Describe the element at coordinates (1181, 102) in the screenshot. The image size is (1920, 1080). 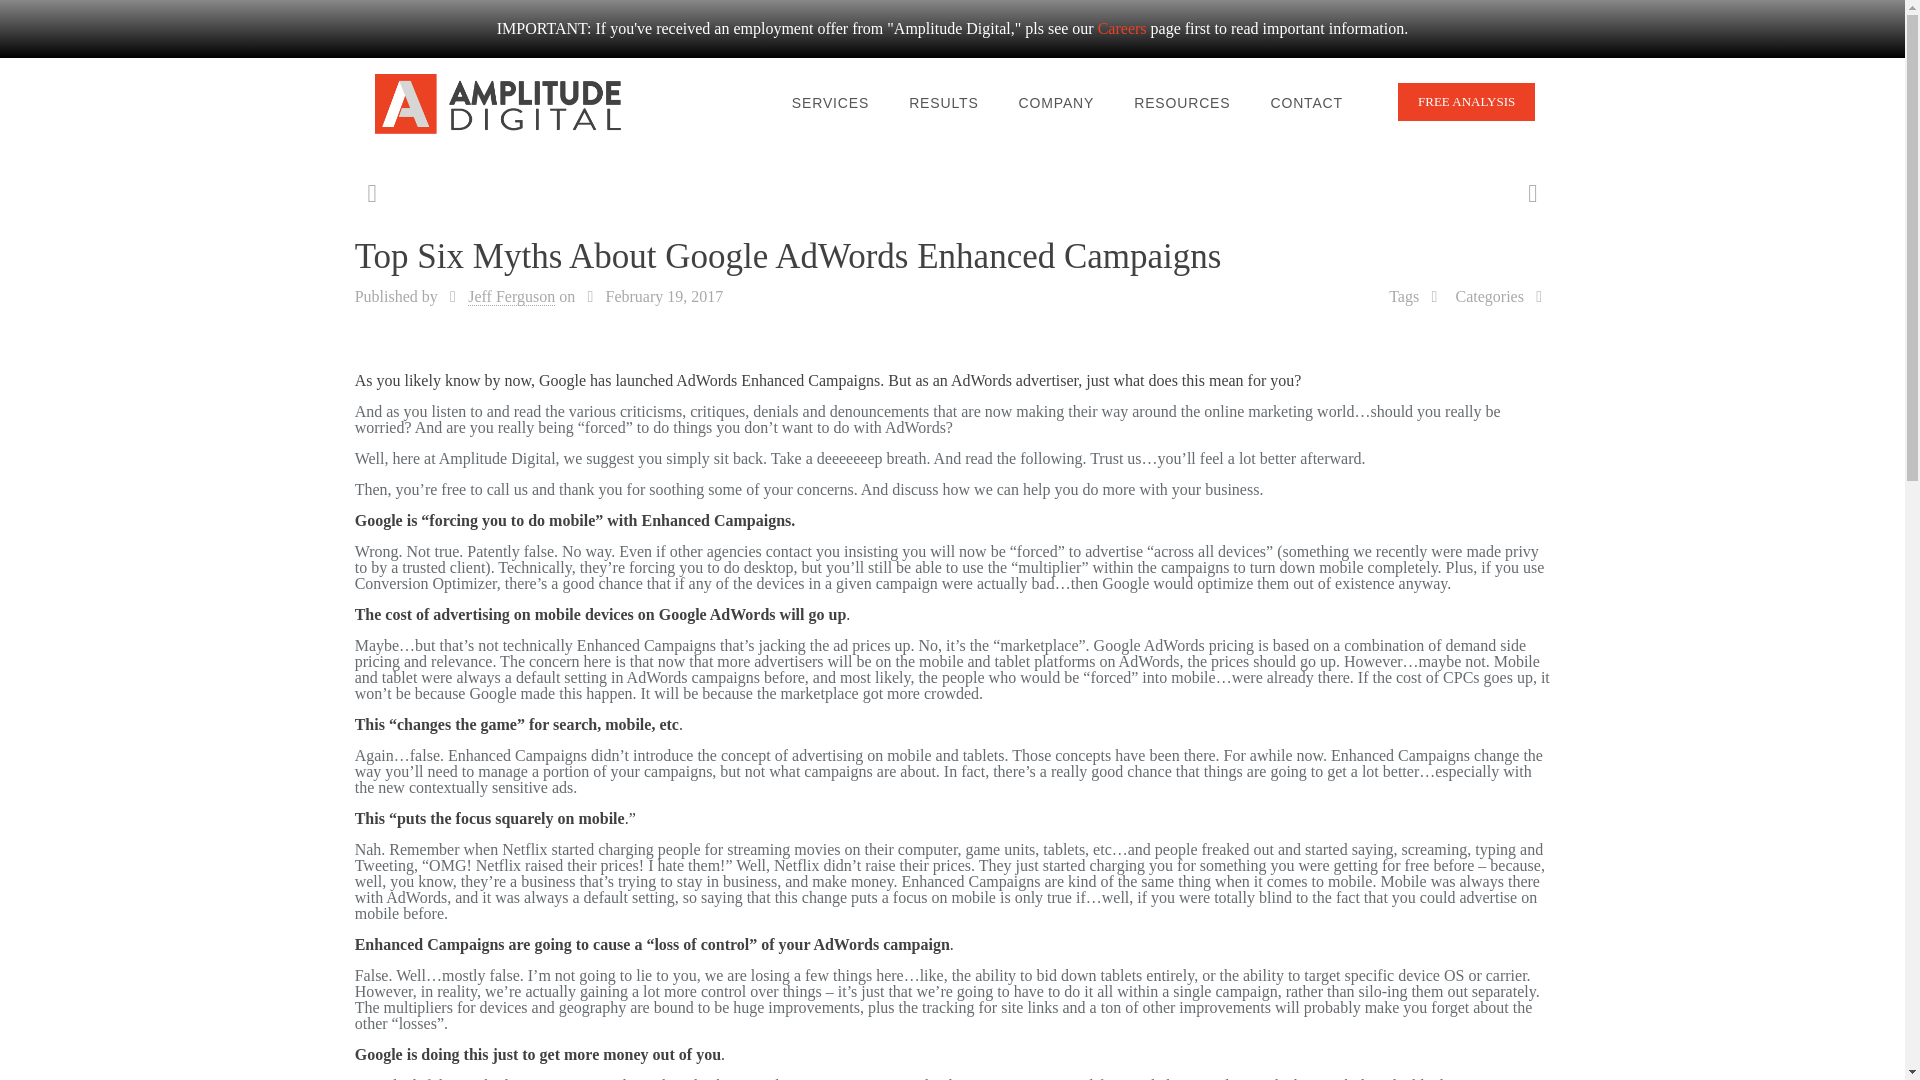
I see `RESOURCES` at that location.